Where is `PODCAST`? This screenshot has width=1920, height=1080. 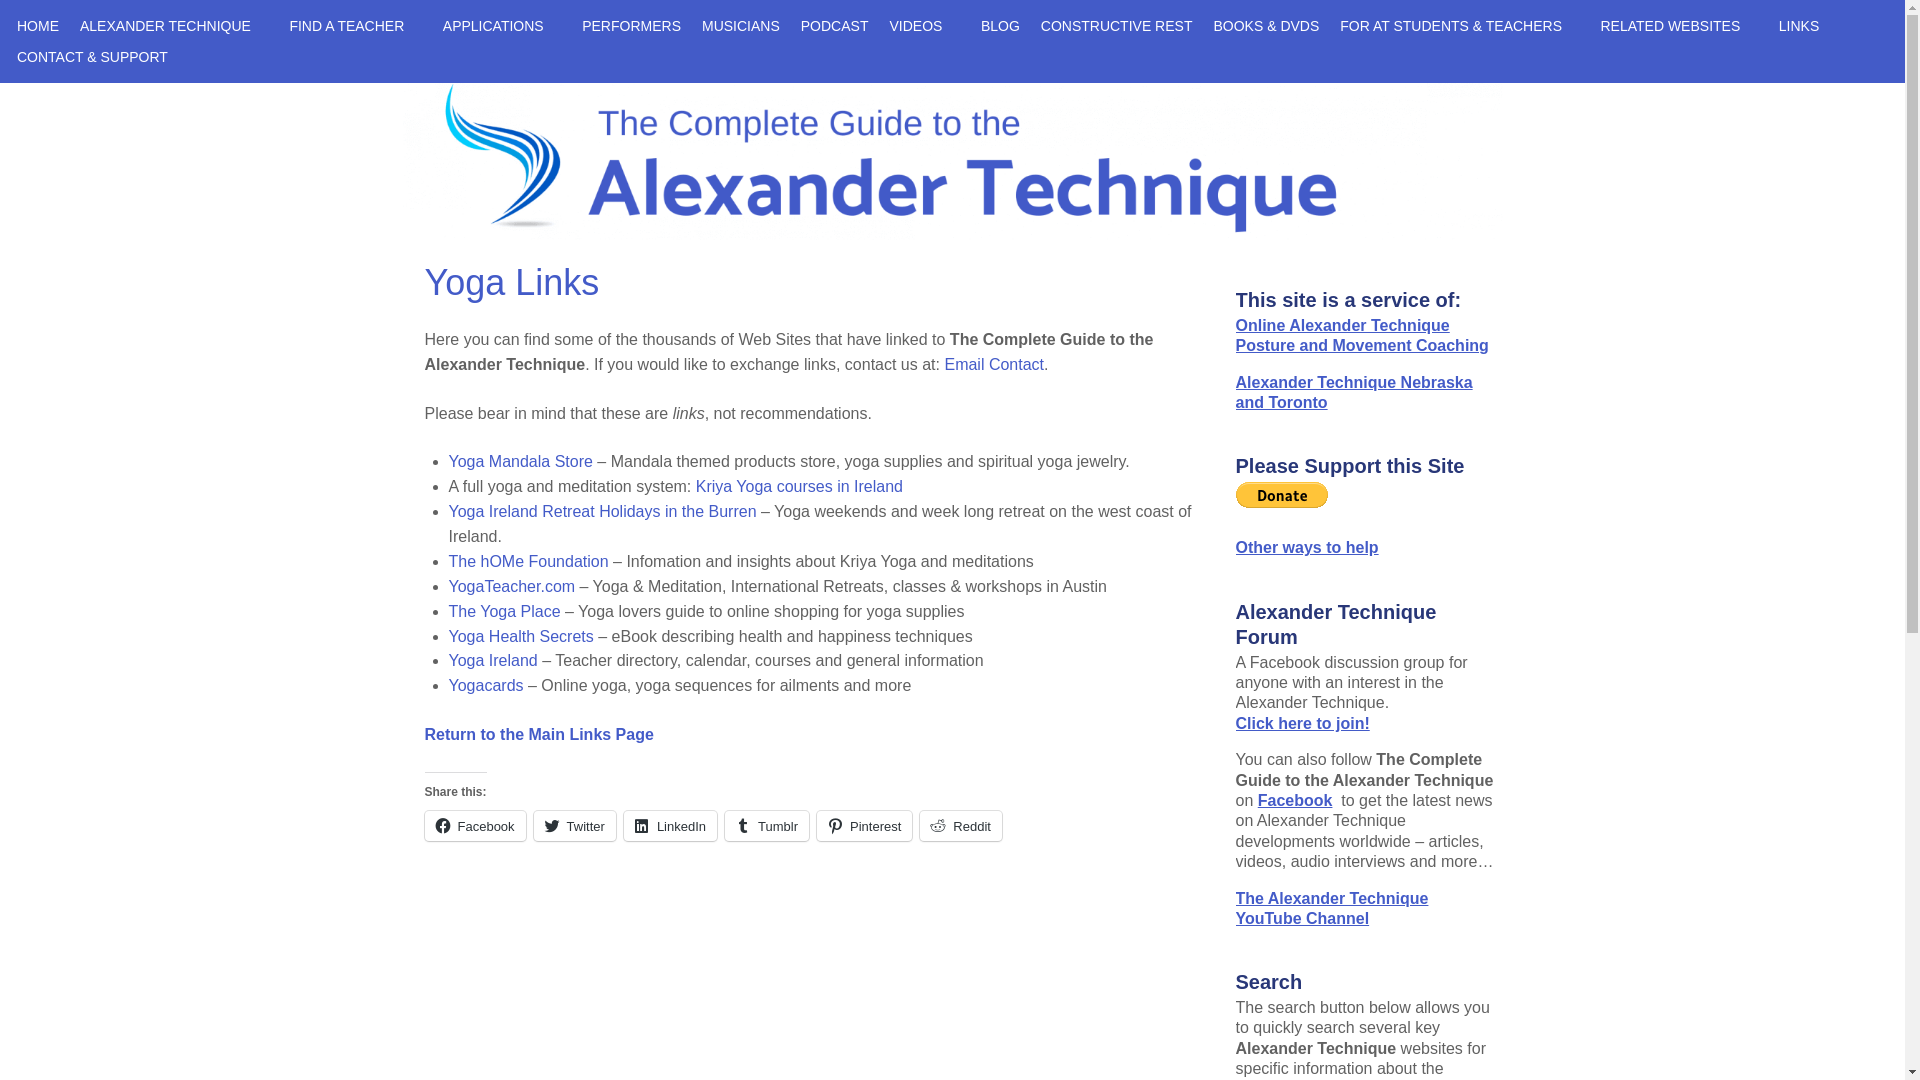 PODCAST is located at coordinates (834, 25).